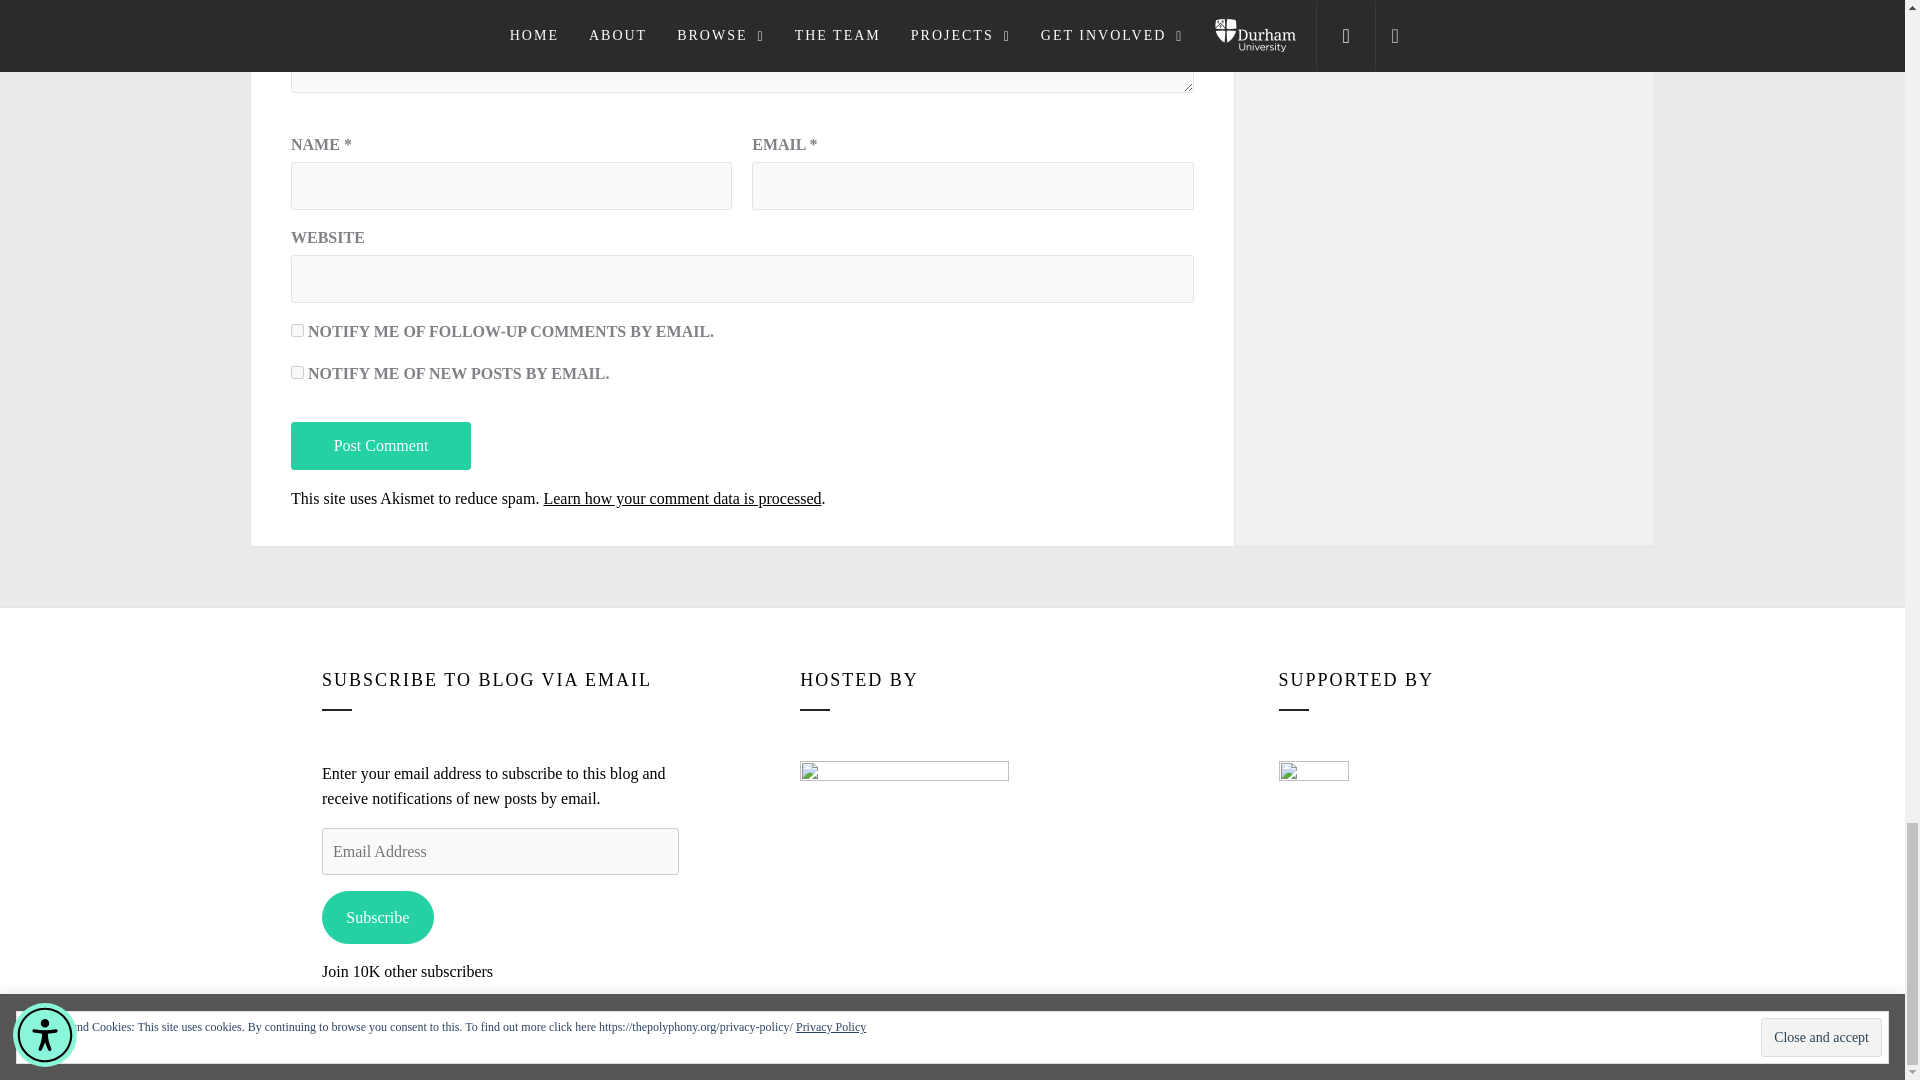  What do you see at coordinates (1314, 796) in the screenshot?
I see `SUPPORTED BY` at bounding box center [1314, 796].